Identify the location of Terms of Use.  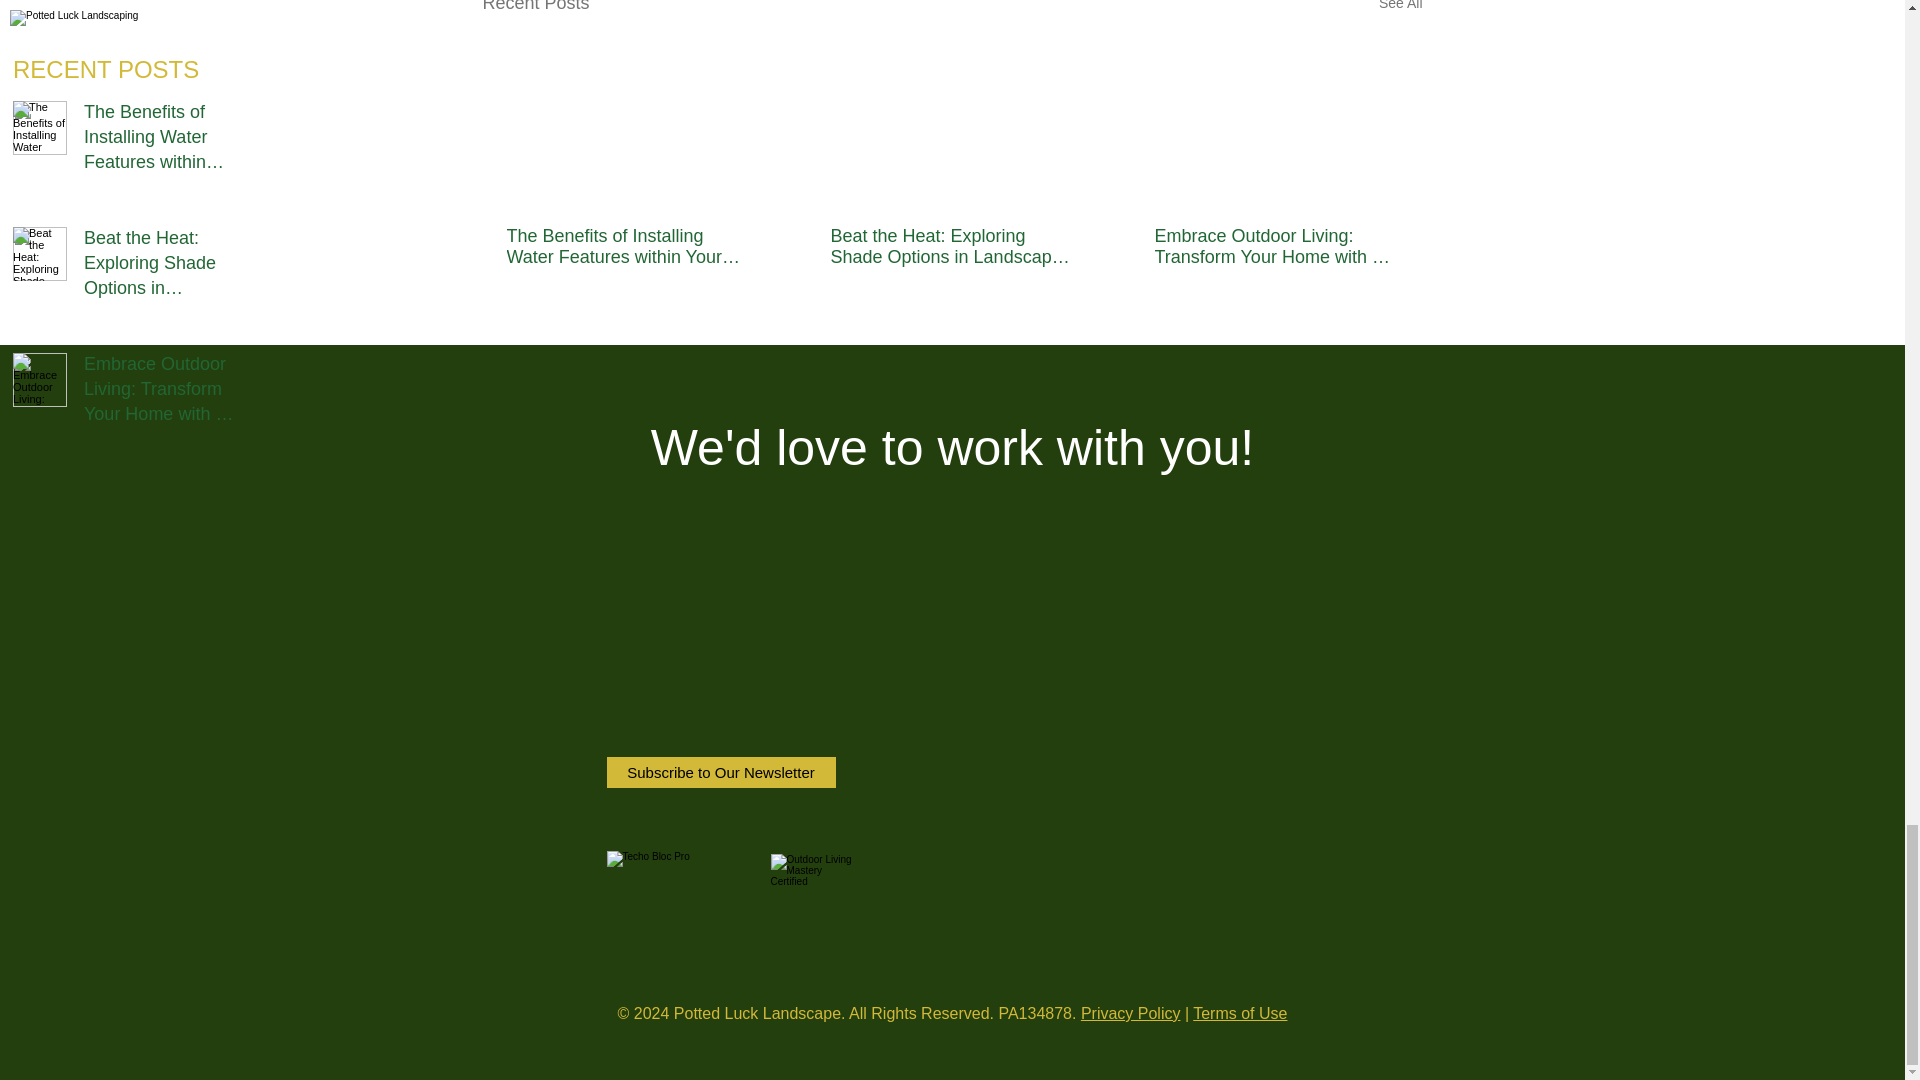
(1239, 1013).